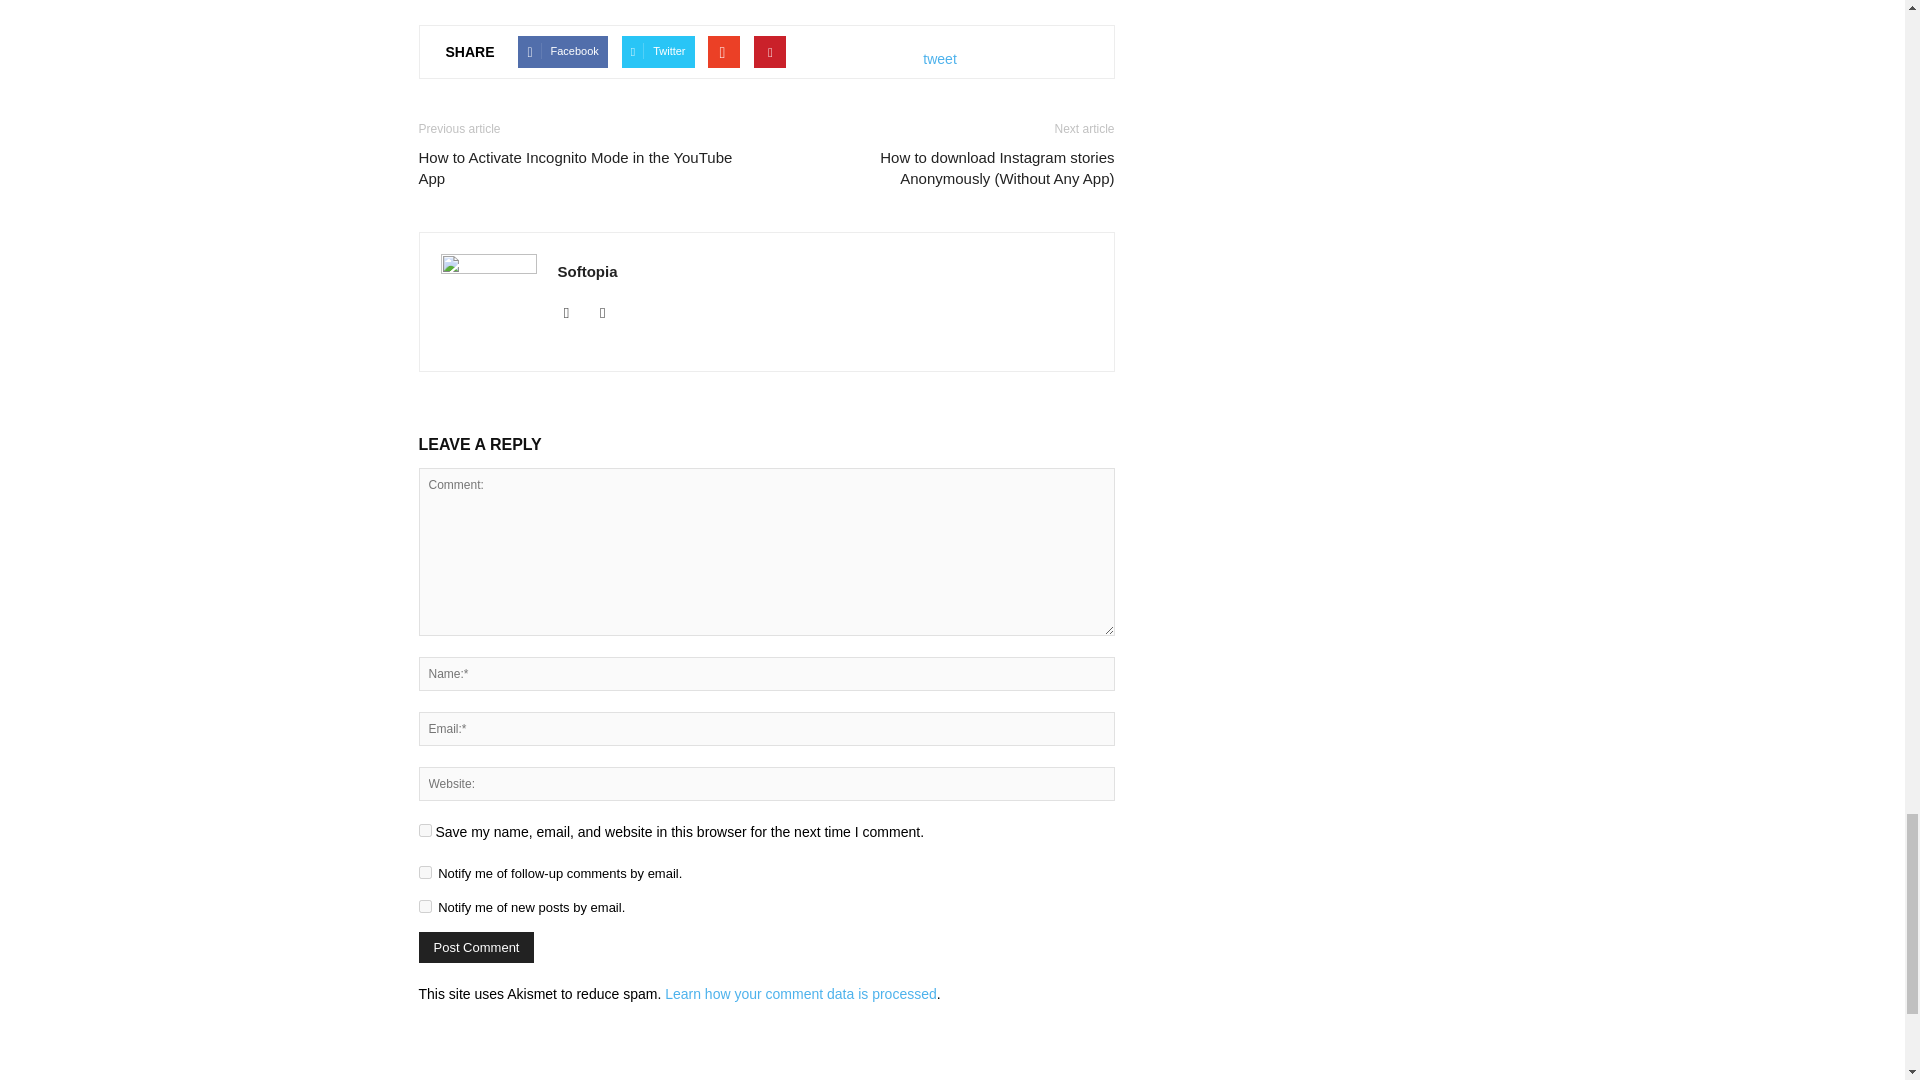 Image resolution: width=1920 pixels, height=1080 pixels. I want to click on Post Comment, so click(476, 948).